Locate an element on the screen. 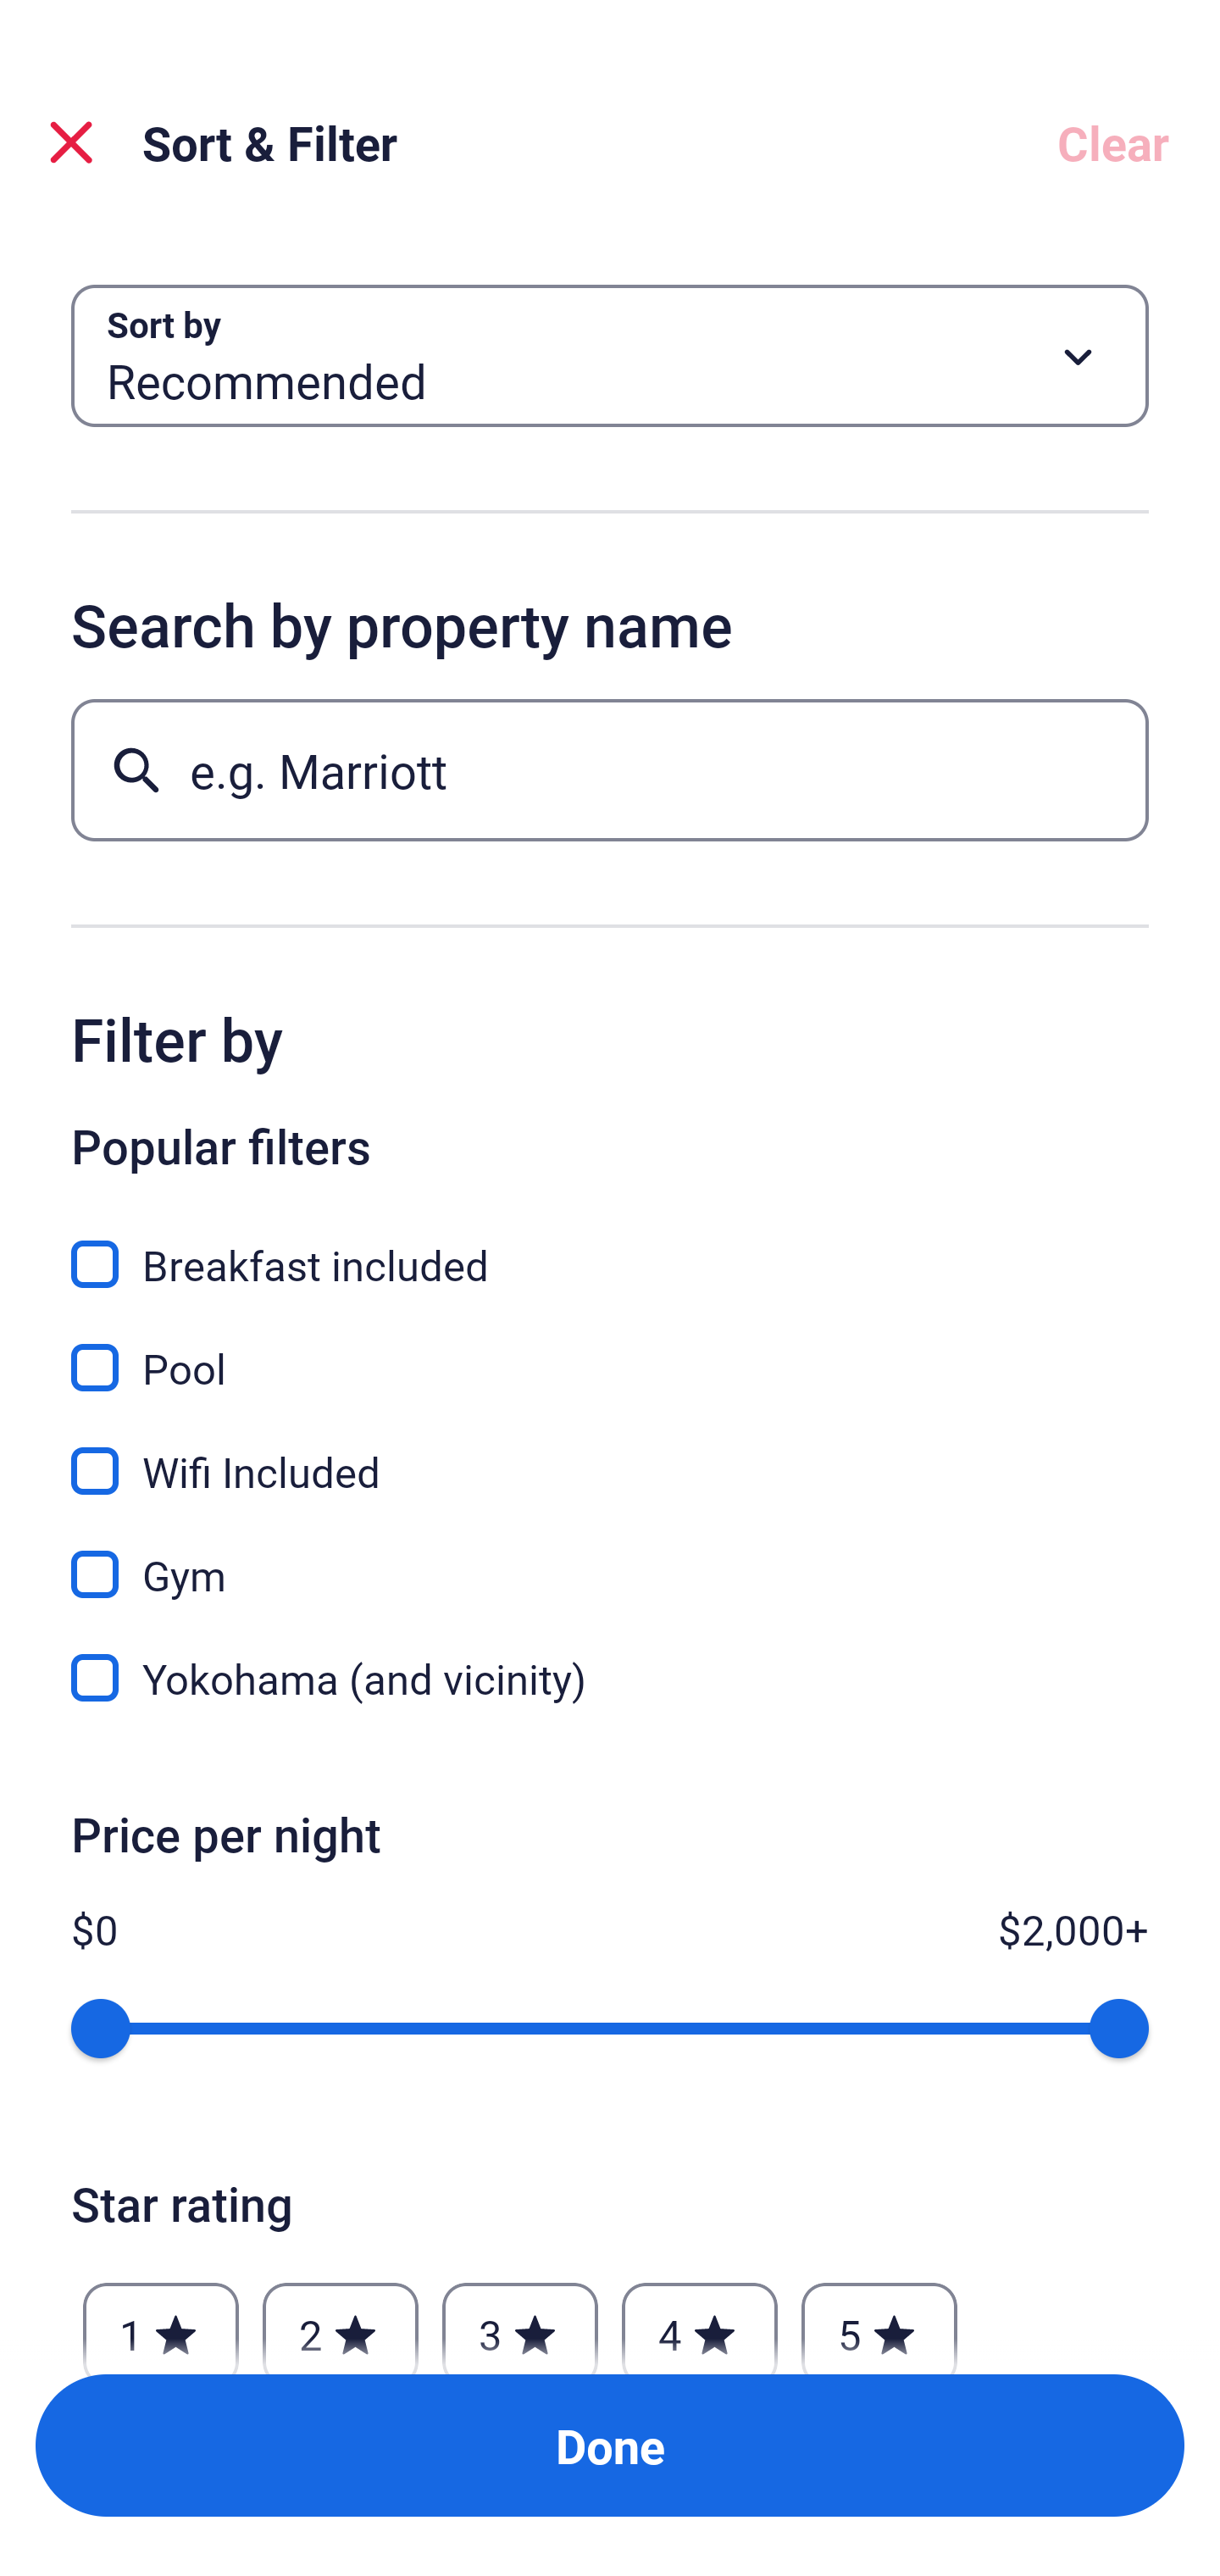 Image resolution: width=1220 pixels, height=2576 pixels. Wifi Included, Wifi Included is located at coordinates (610, 1452).